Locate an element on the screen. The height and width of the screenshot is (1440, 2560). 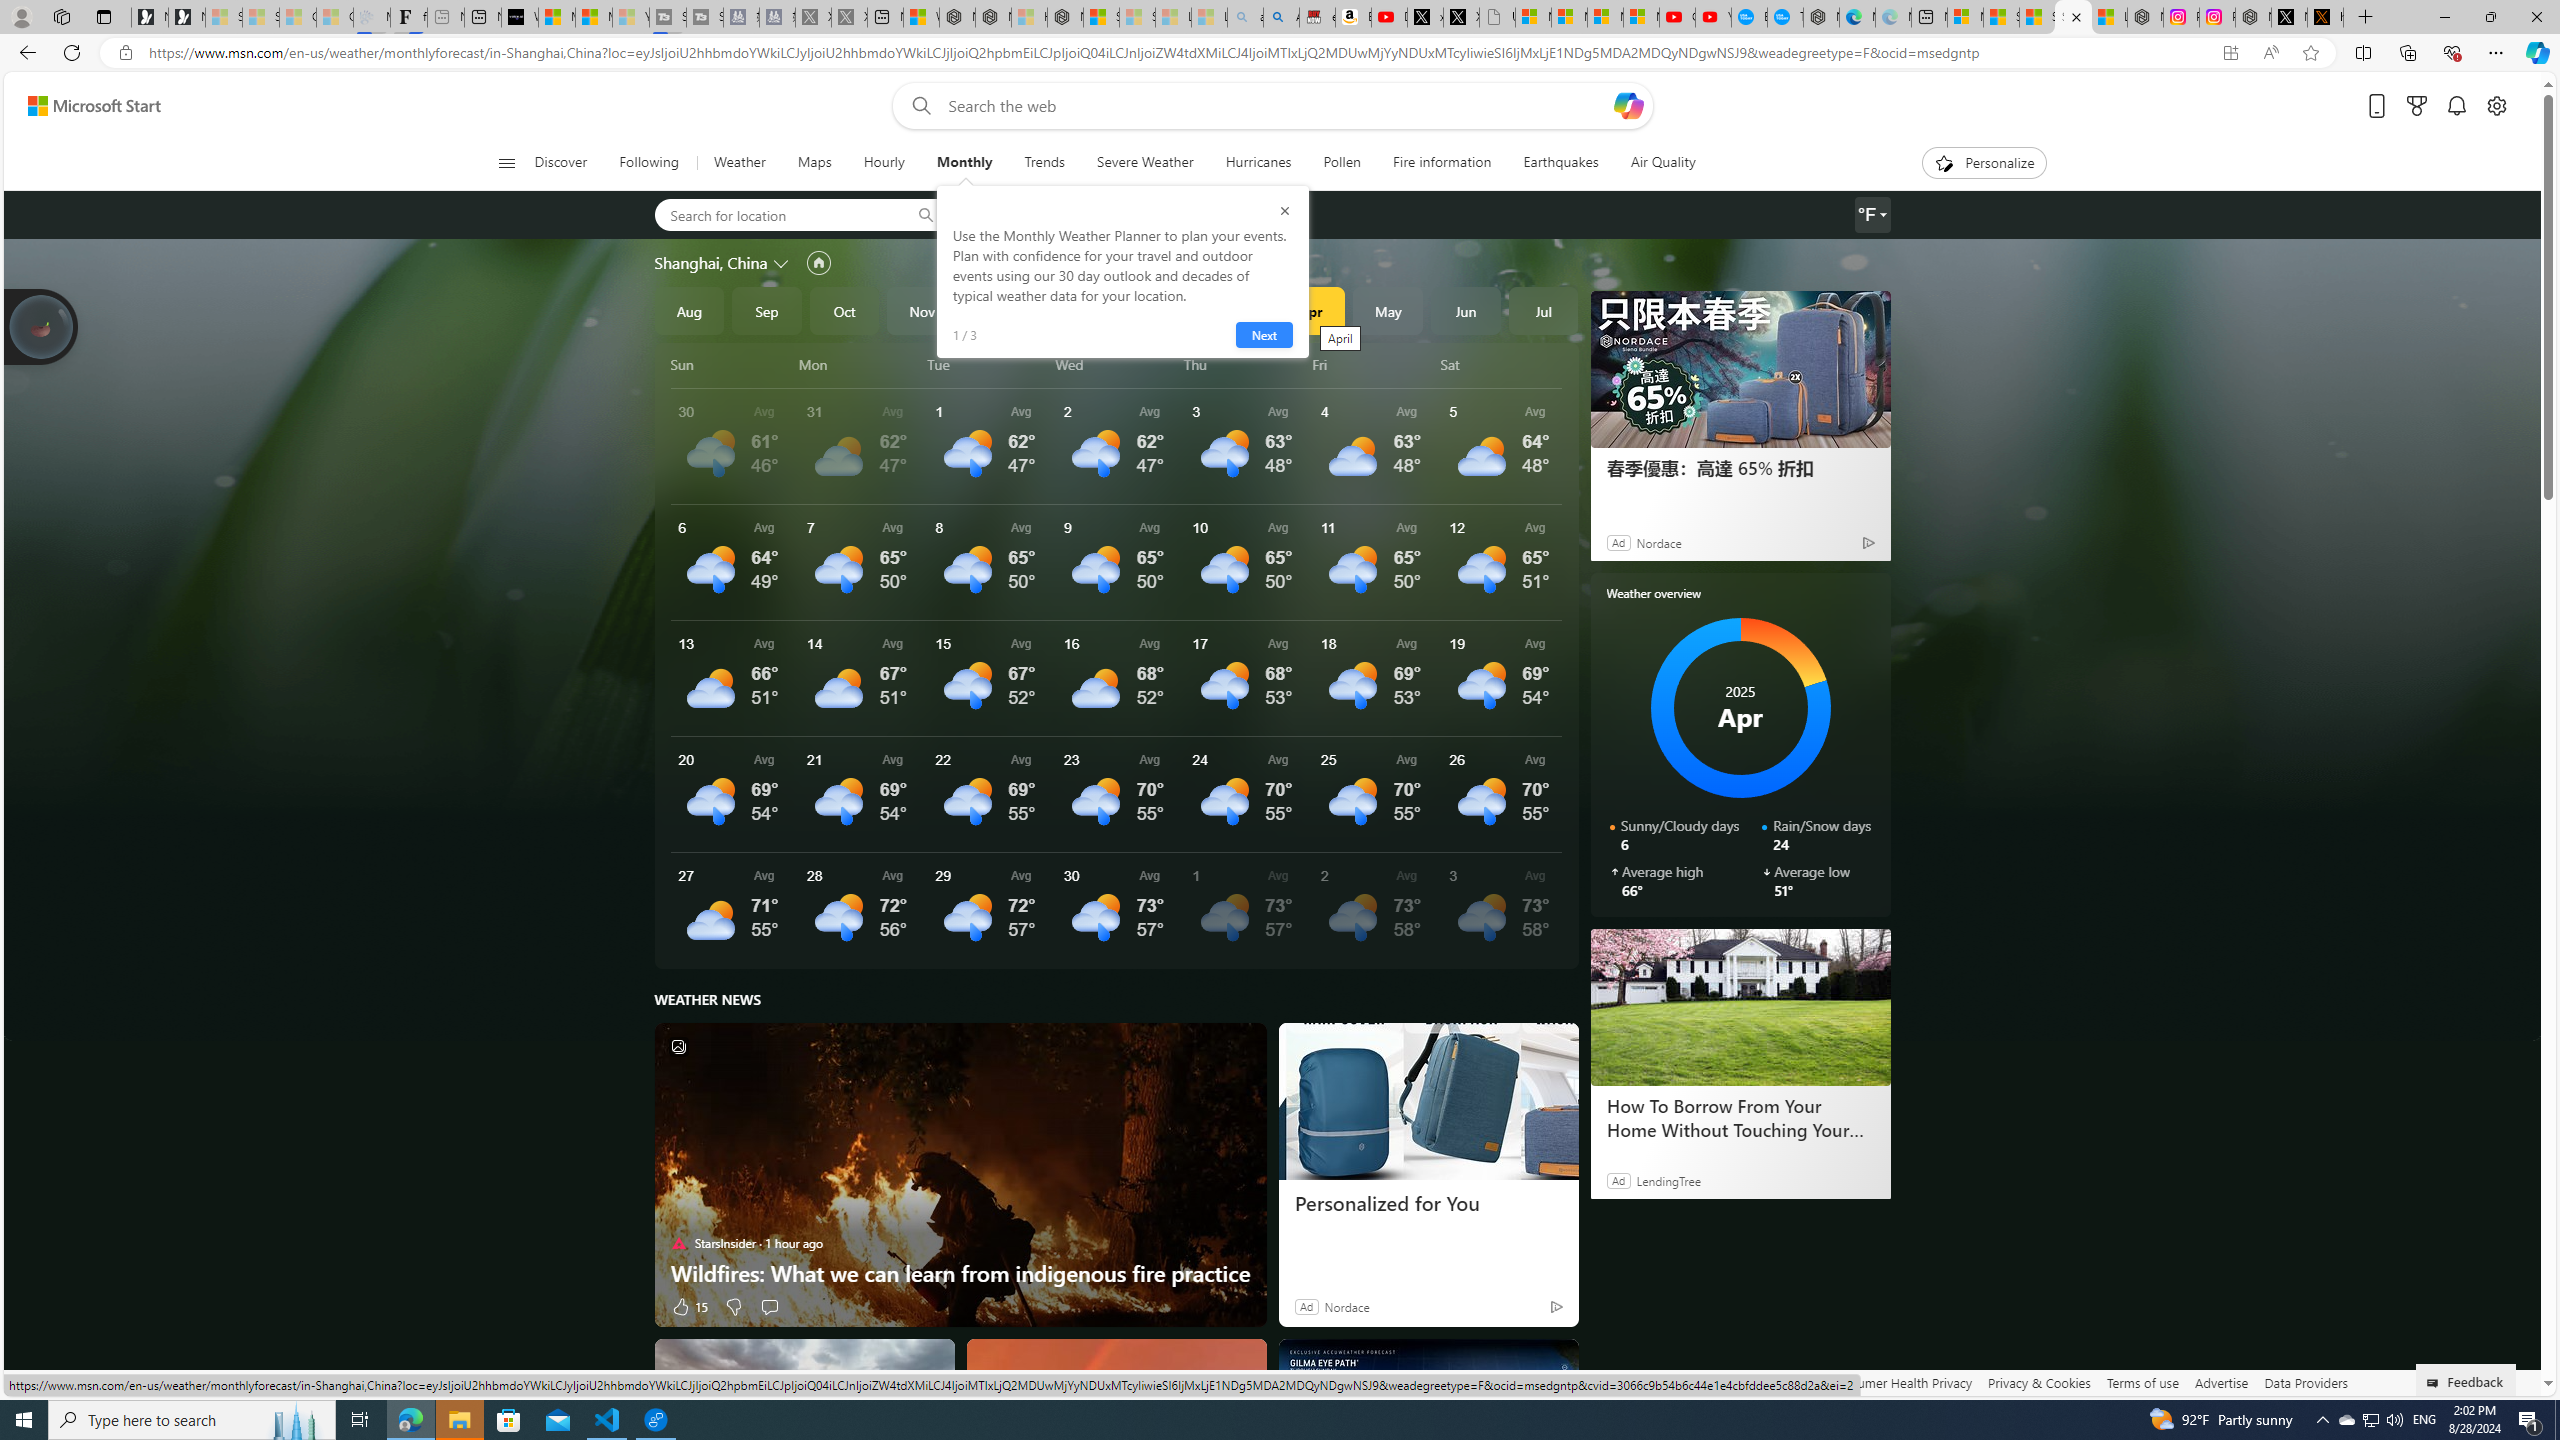
Advertise is located at coordinates (2222, 1382).